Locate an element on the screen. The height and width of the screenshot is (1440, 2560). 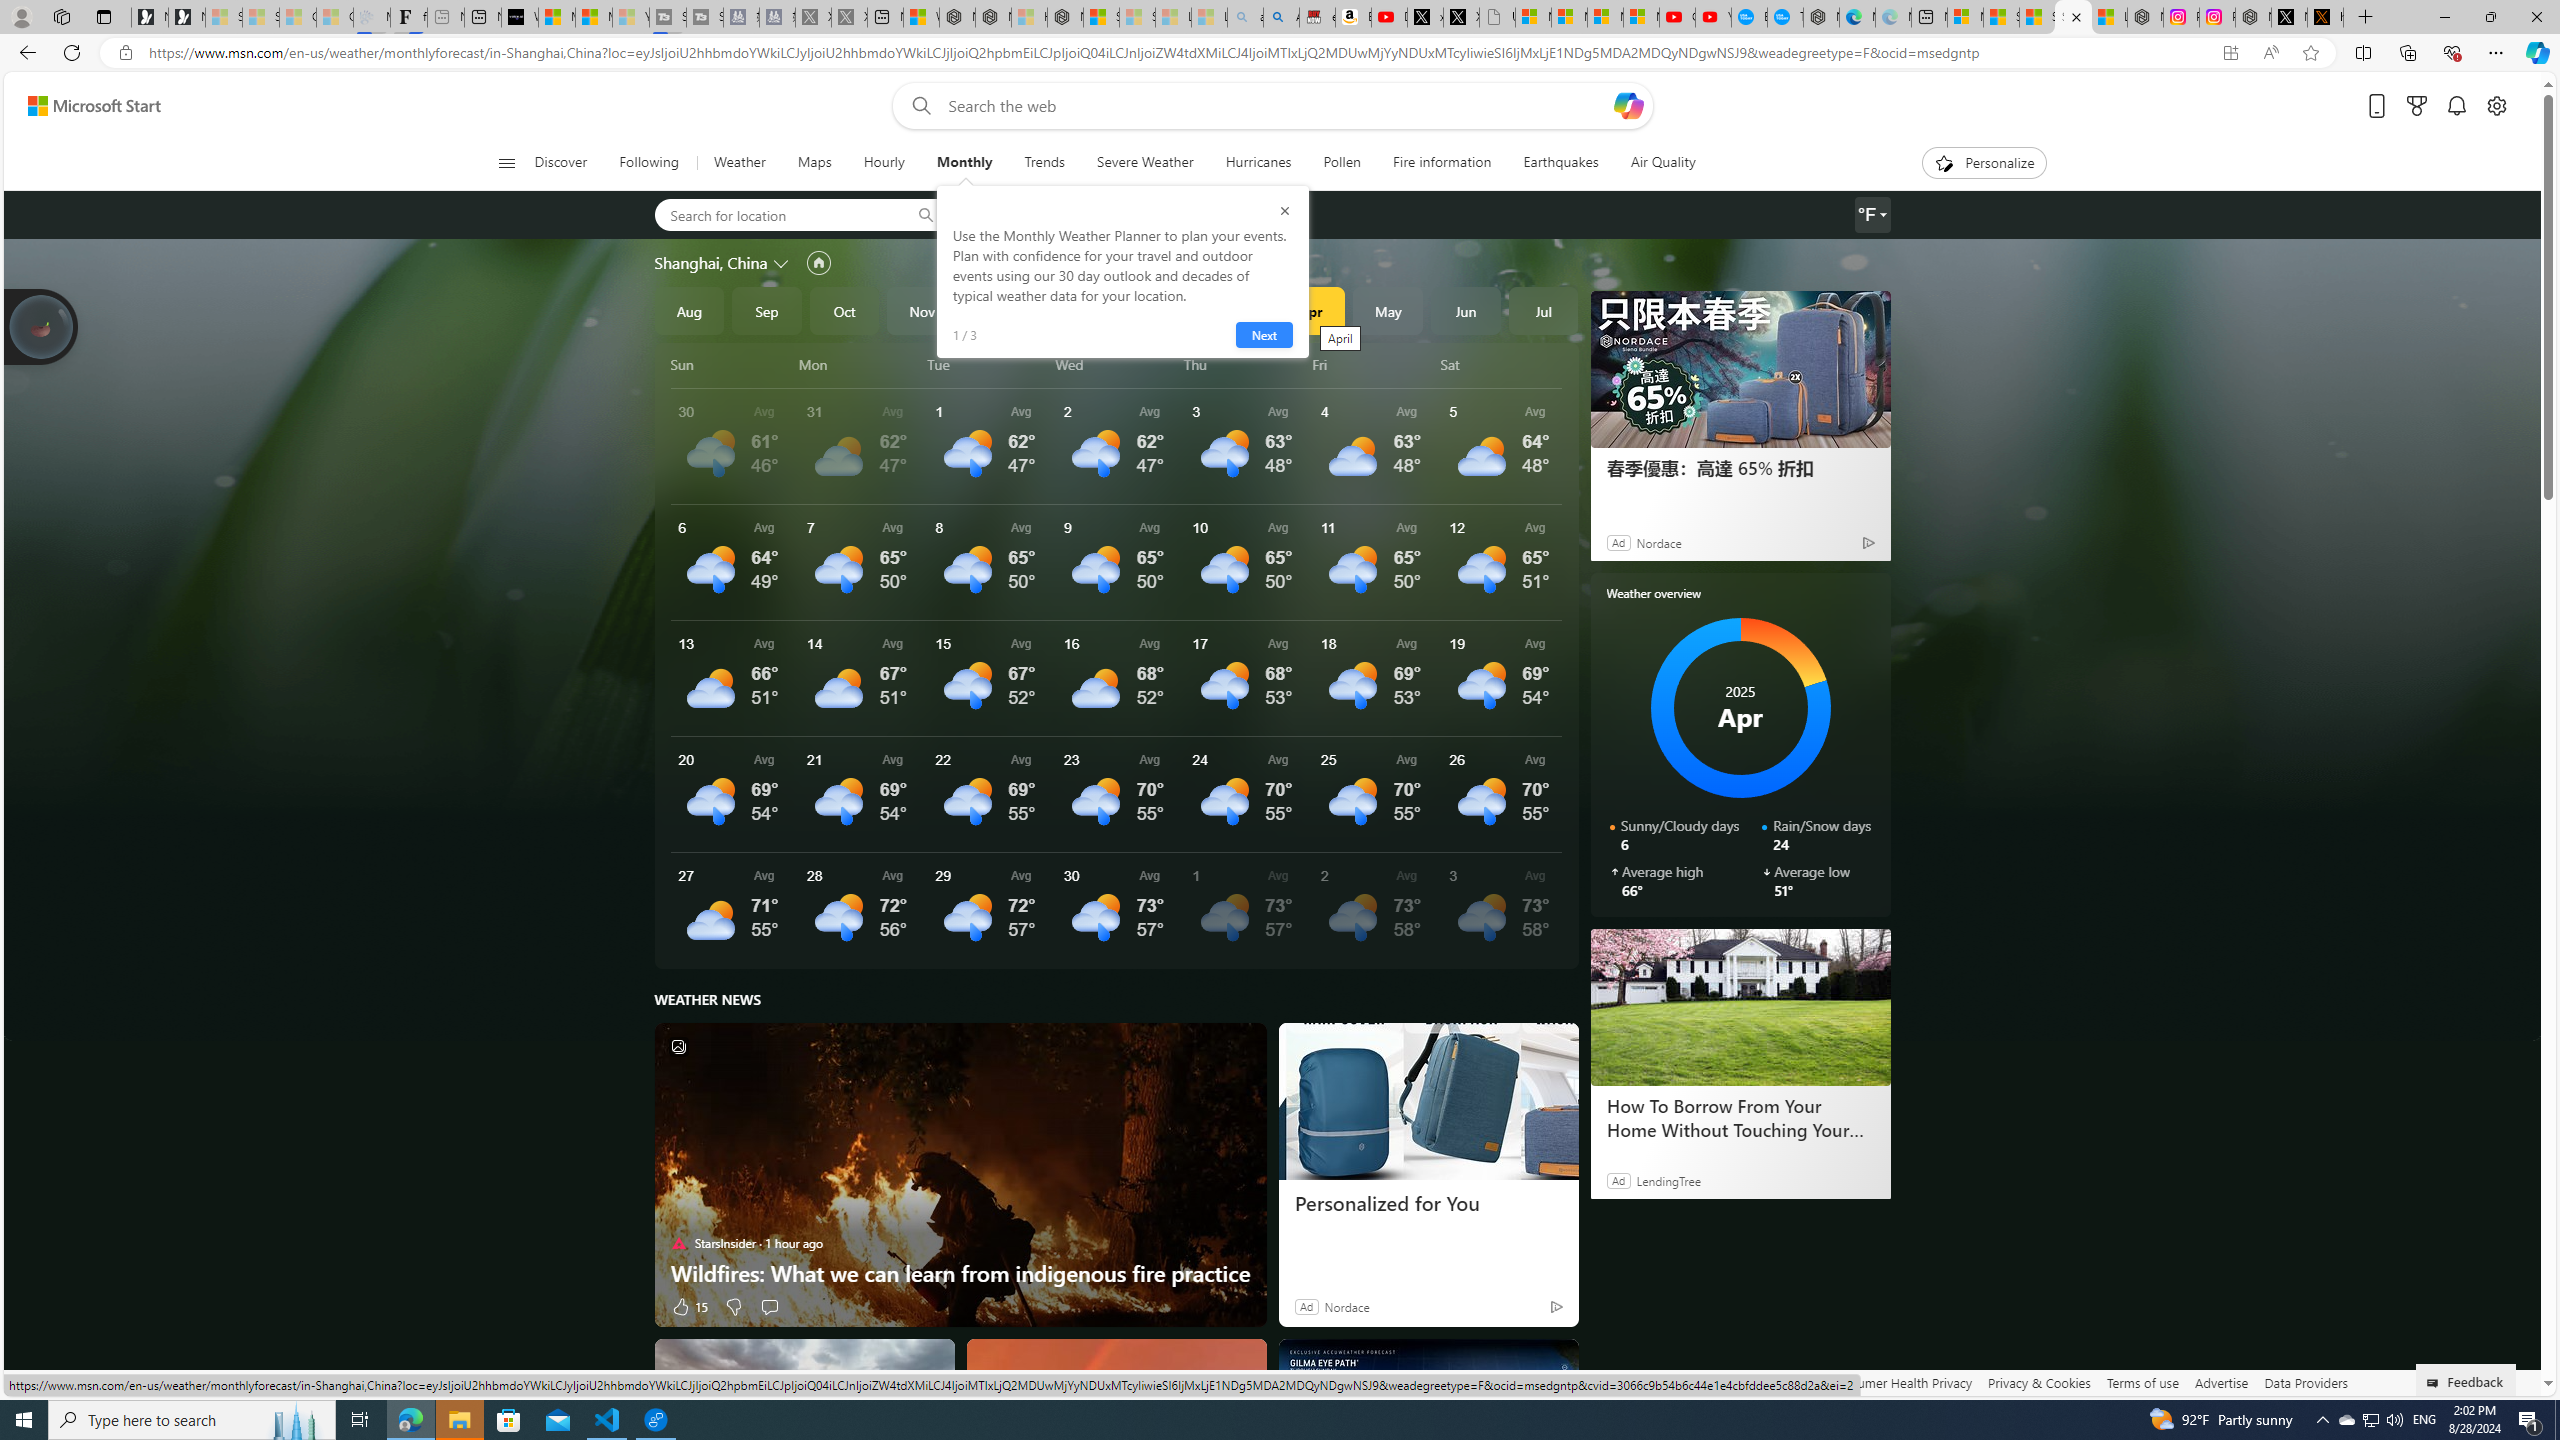
Advertise is located at coordinates (2222, 1382).